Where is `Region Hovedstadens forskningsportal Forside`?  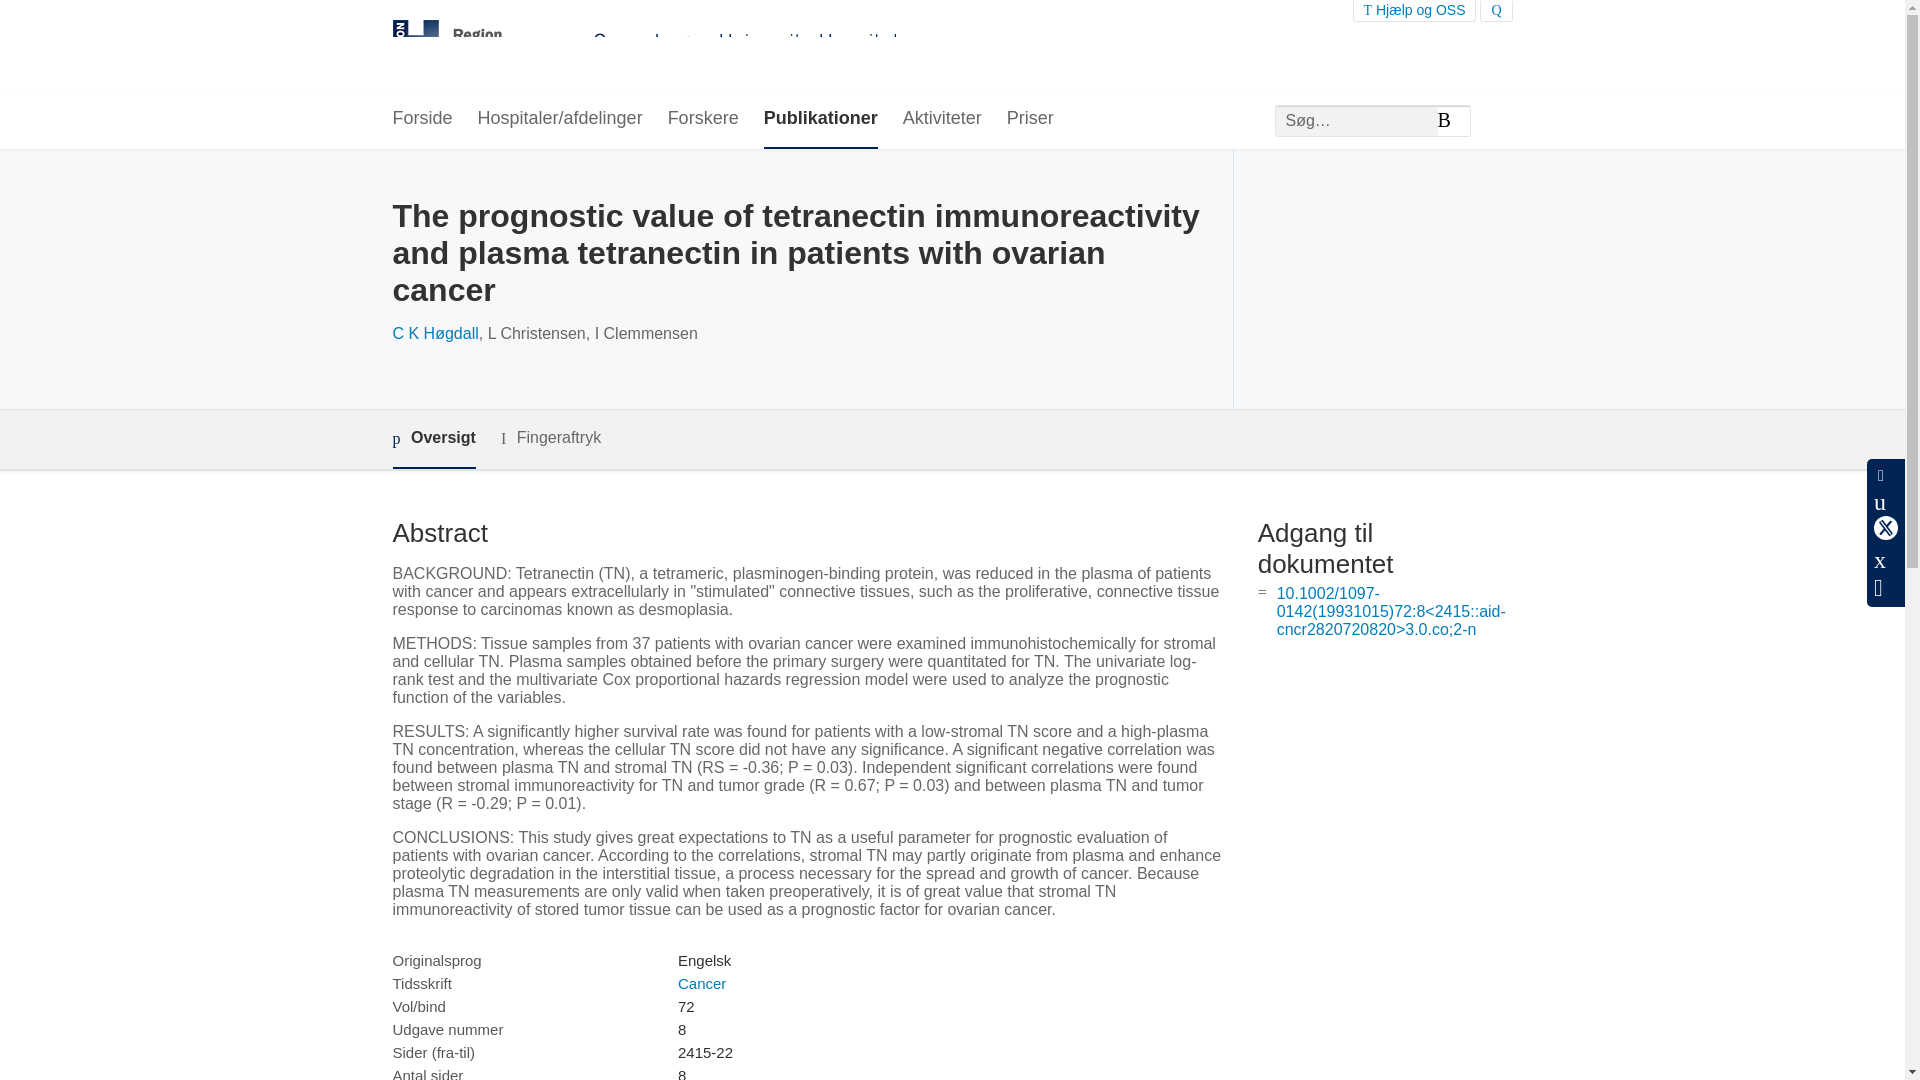
Region Hovedstadens forskningsportal Forside is located at coordinates (650, 45).